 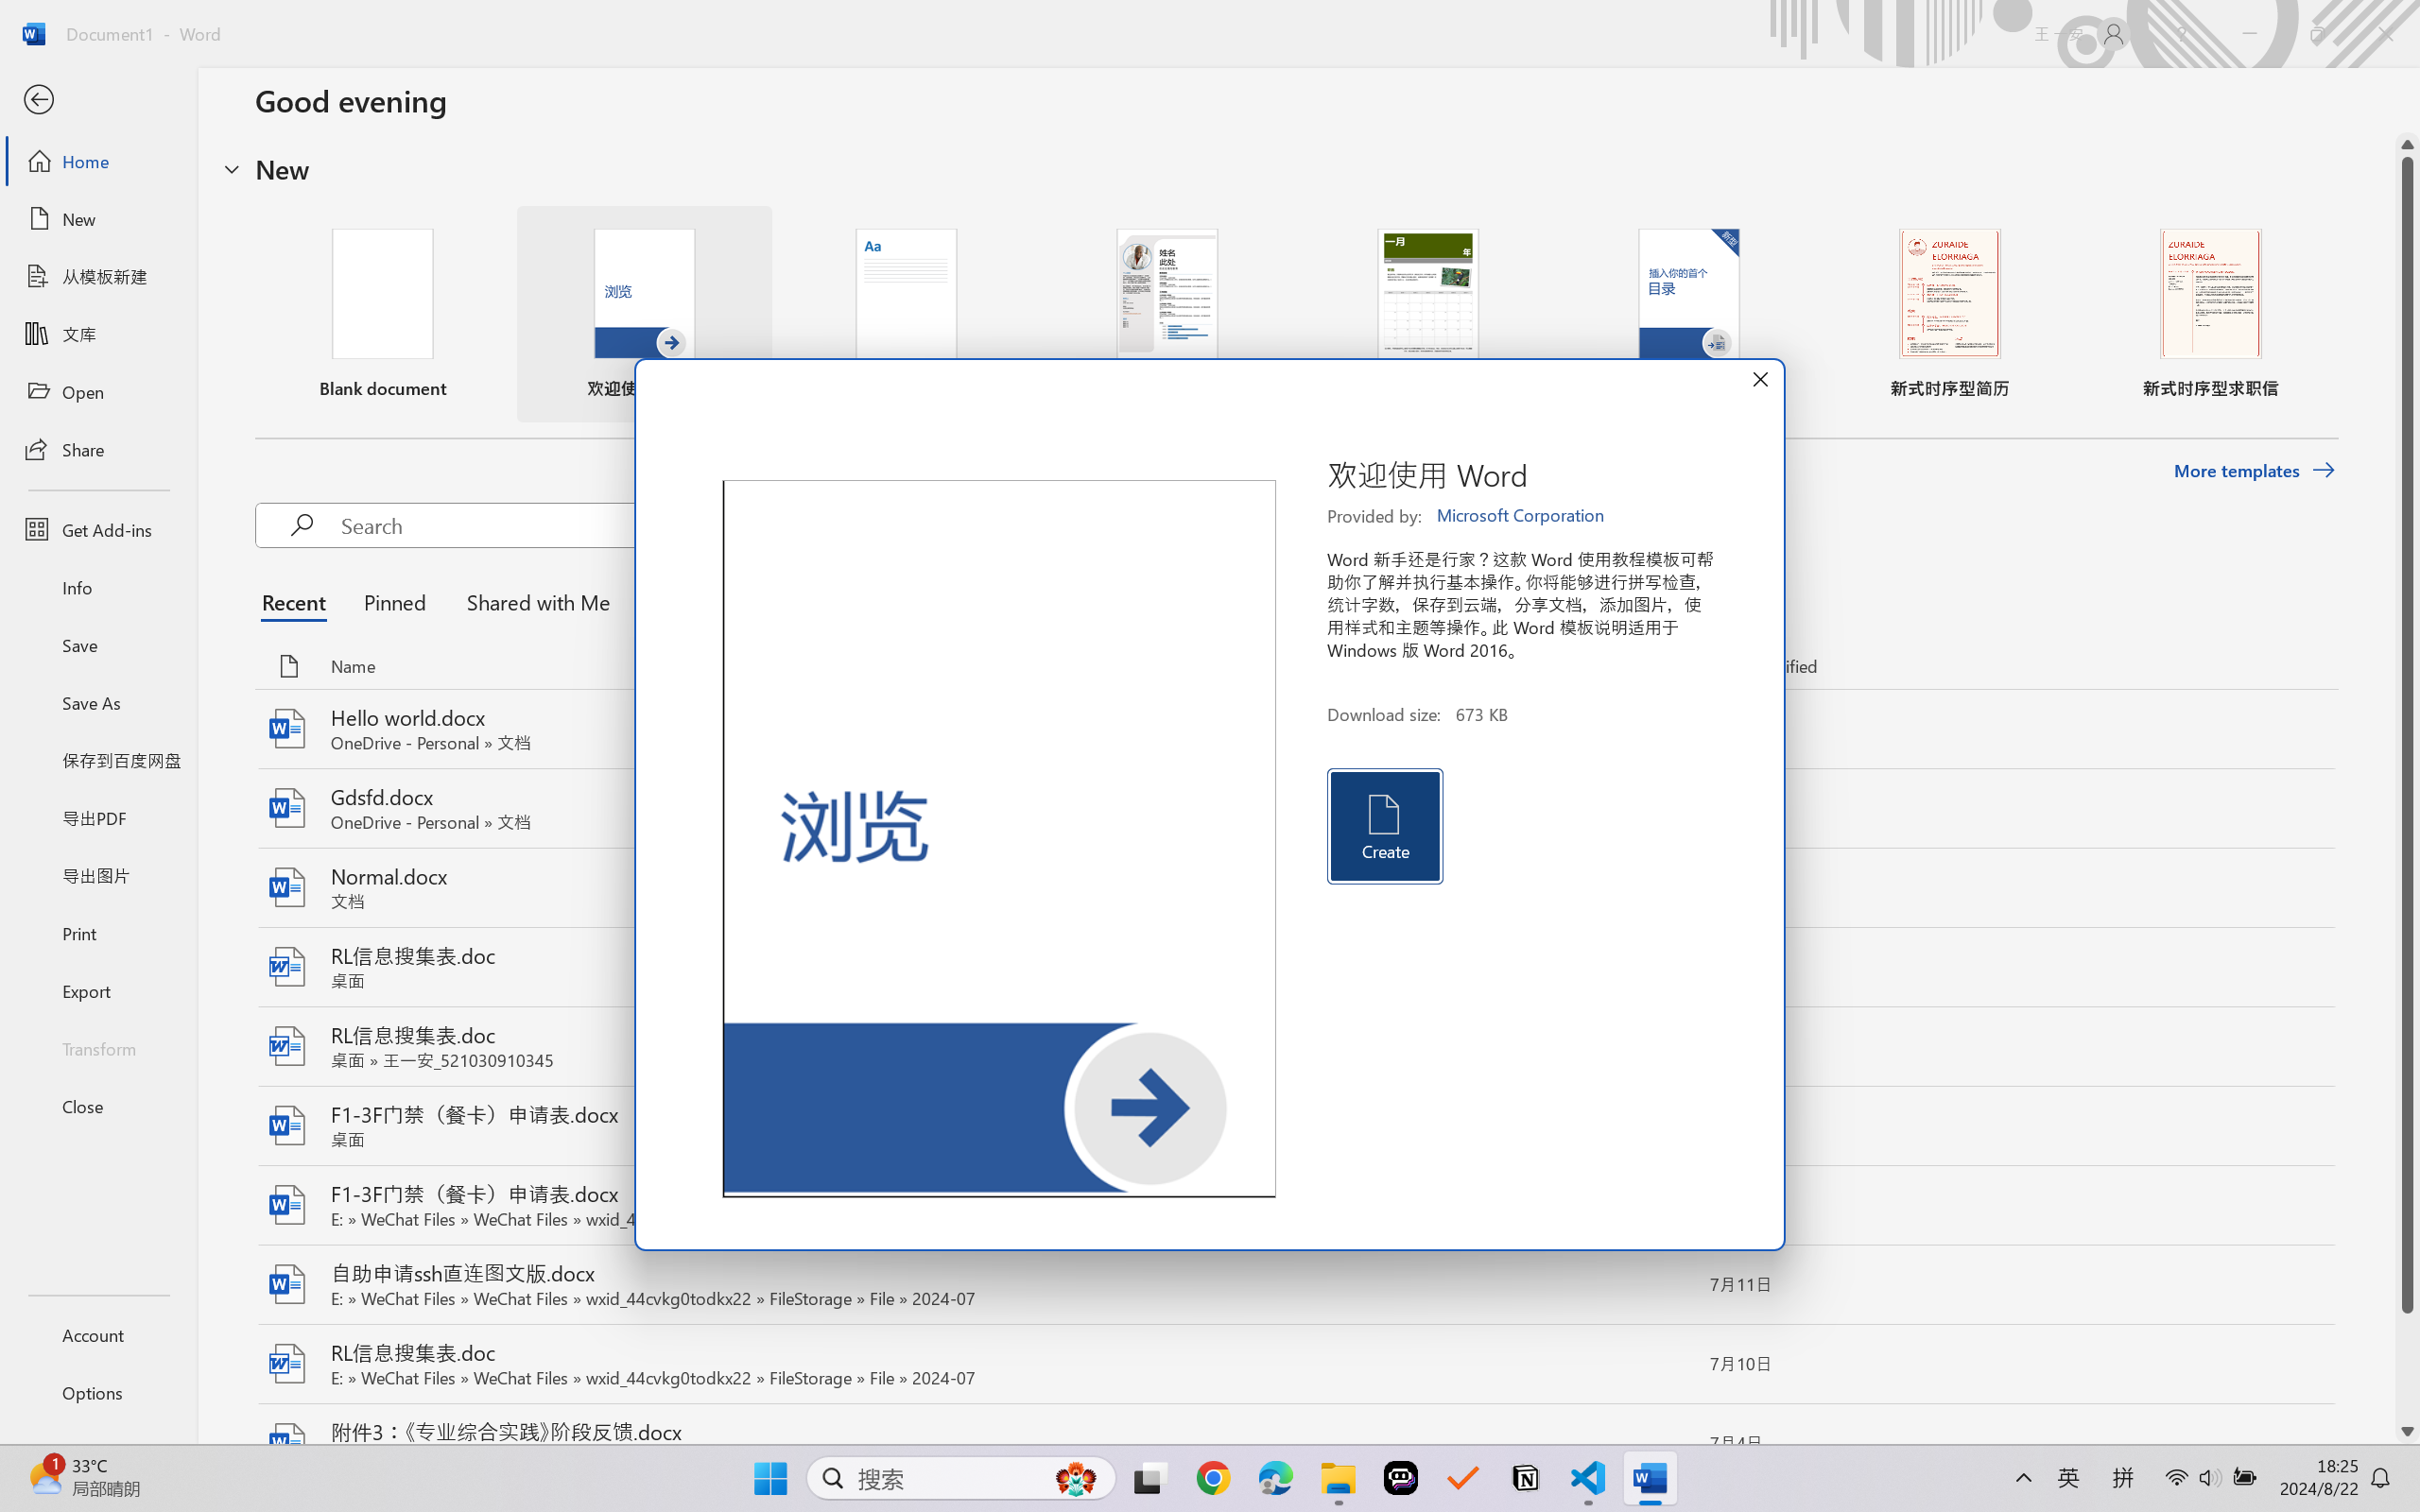 What do you see at coordinates (1213, 1478) in the screenshot?
I see `Google Chrome` at bounding box center [1213, 1478].